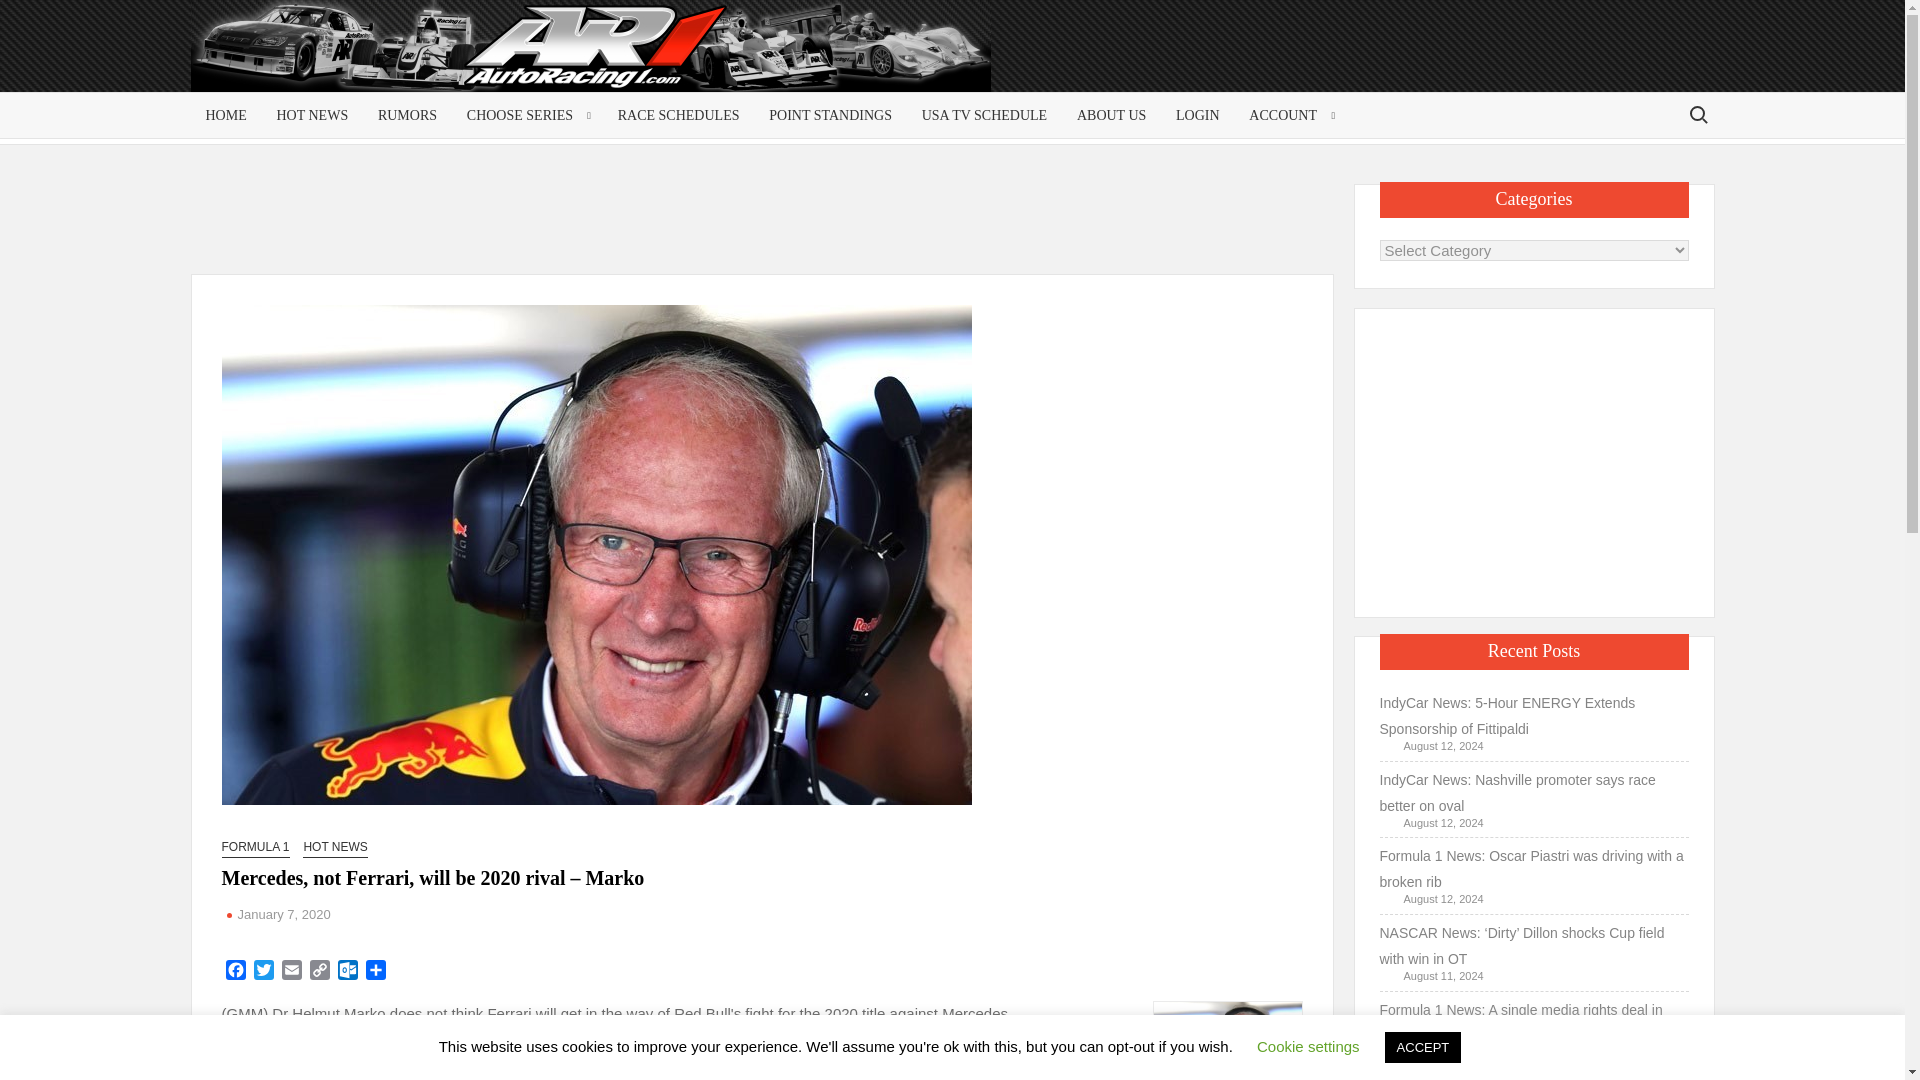  Describe the element at coordinates (312, 115) in the screenshot. I see `HOT NEWS` at that location.